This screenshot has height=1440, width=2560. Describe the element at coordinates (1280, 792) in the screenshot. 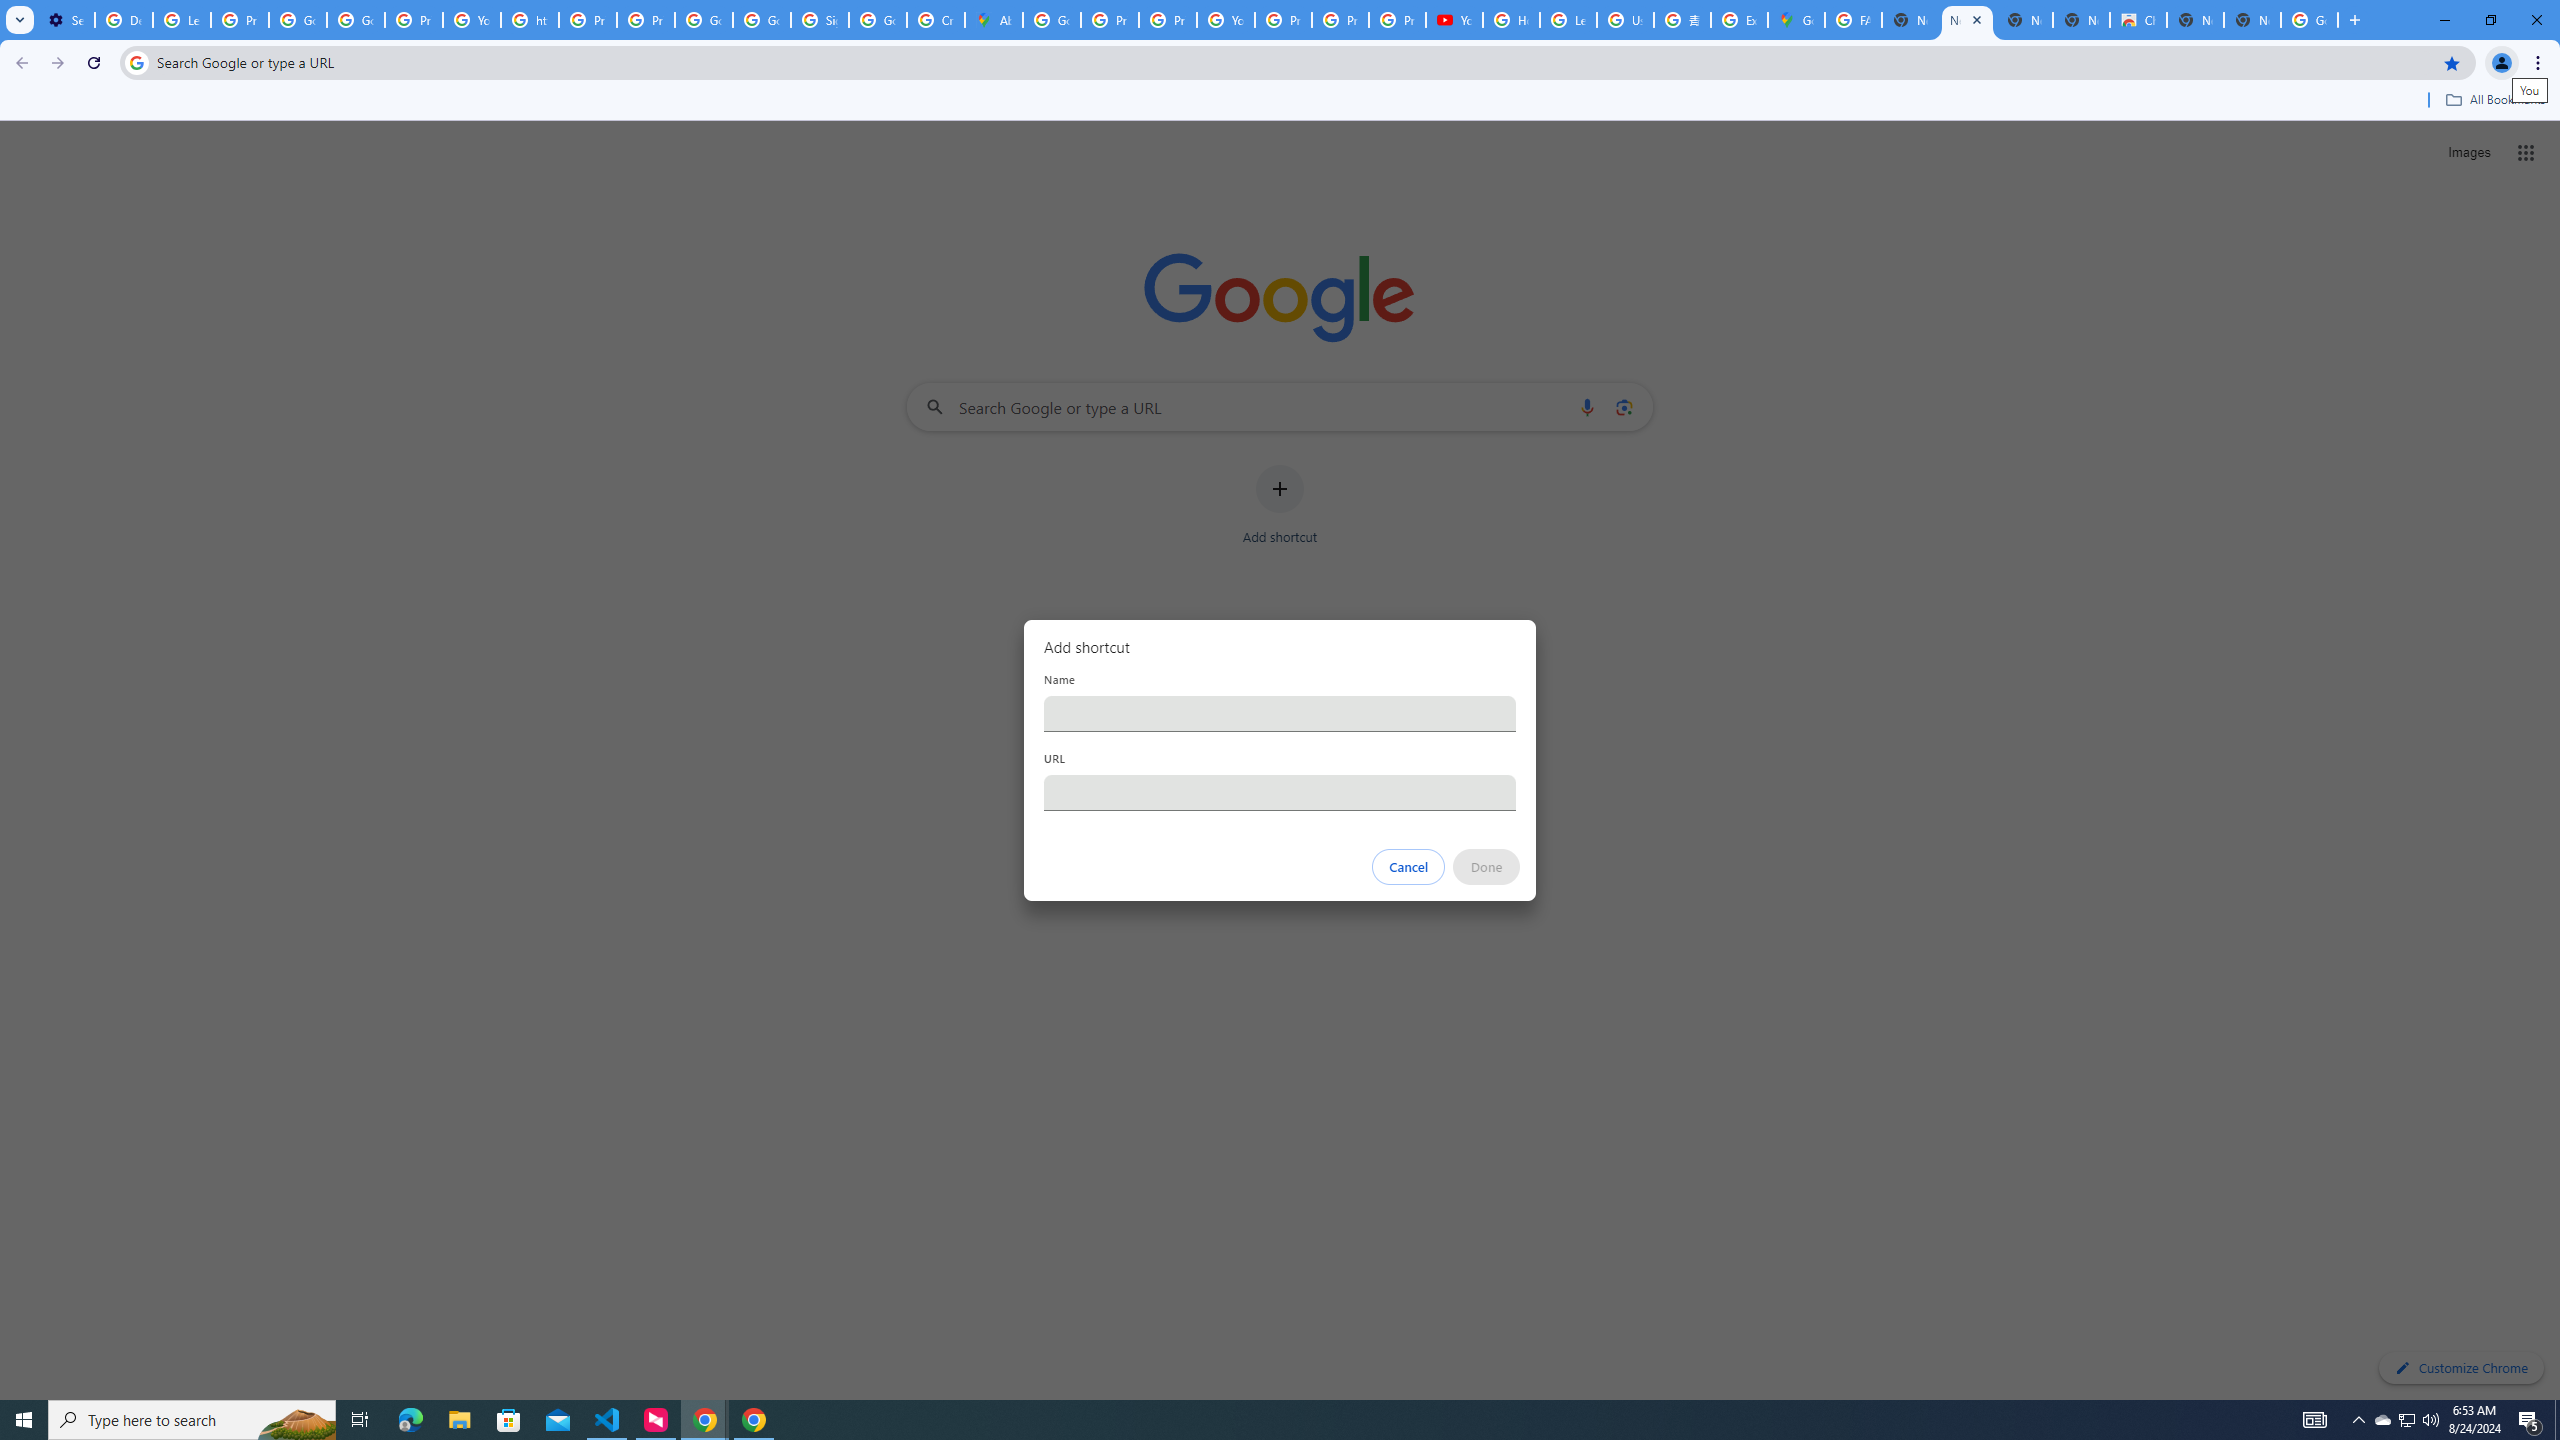

I see `URL` at that location.